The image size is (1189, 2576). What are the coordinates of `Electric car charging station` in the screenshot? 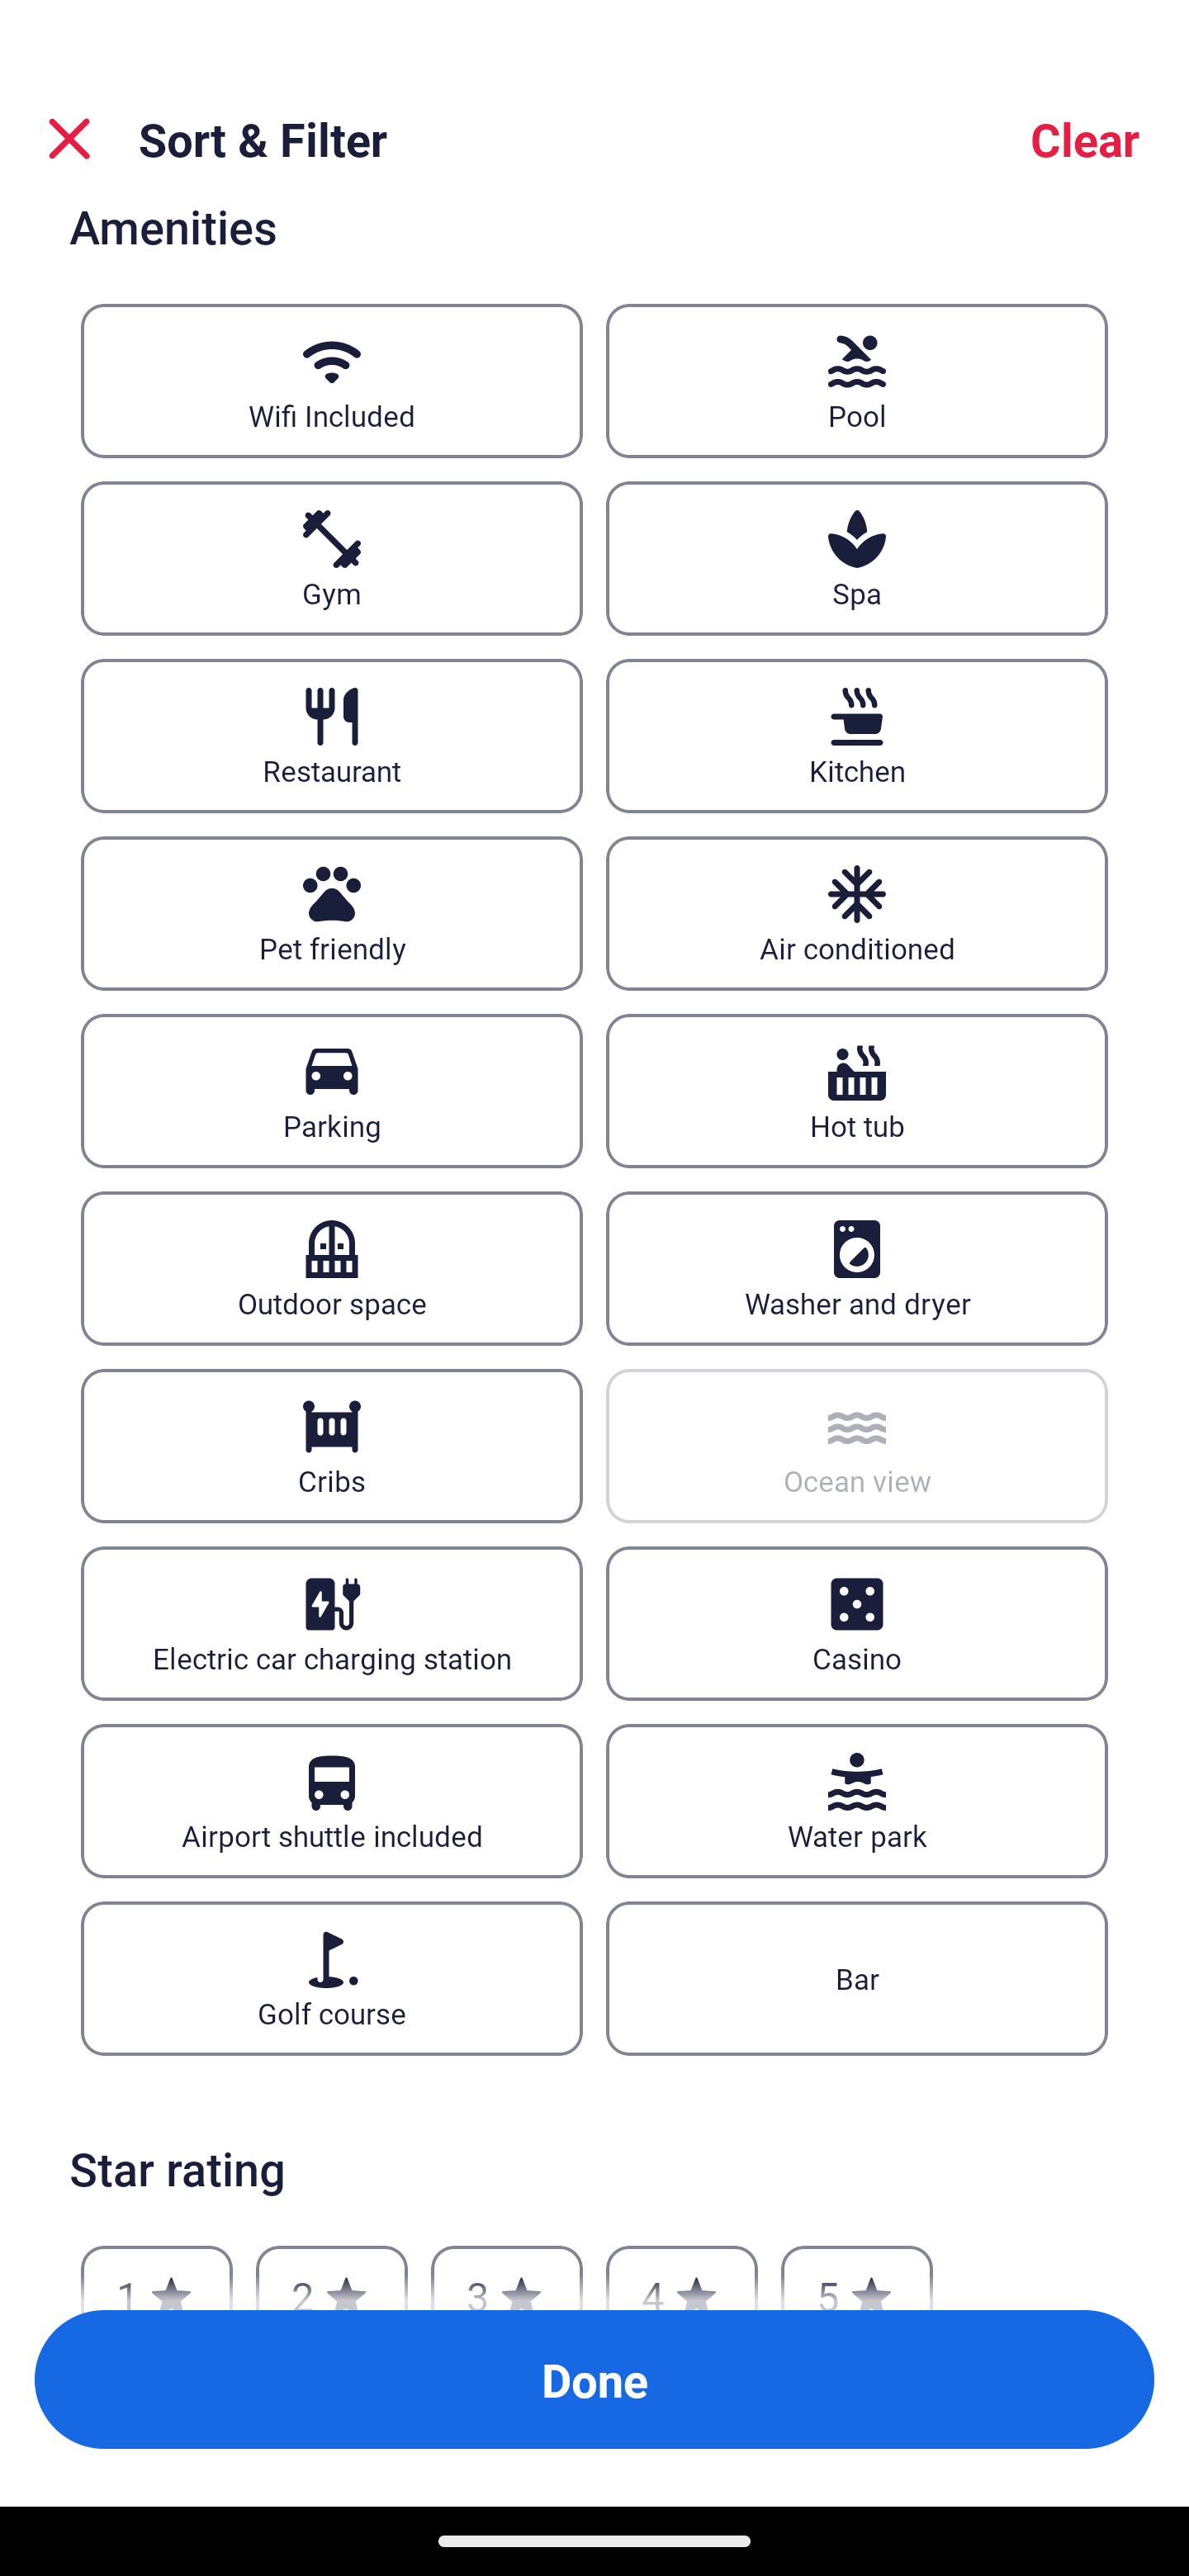 It's located at (331, 1623).